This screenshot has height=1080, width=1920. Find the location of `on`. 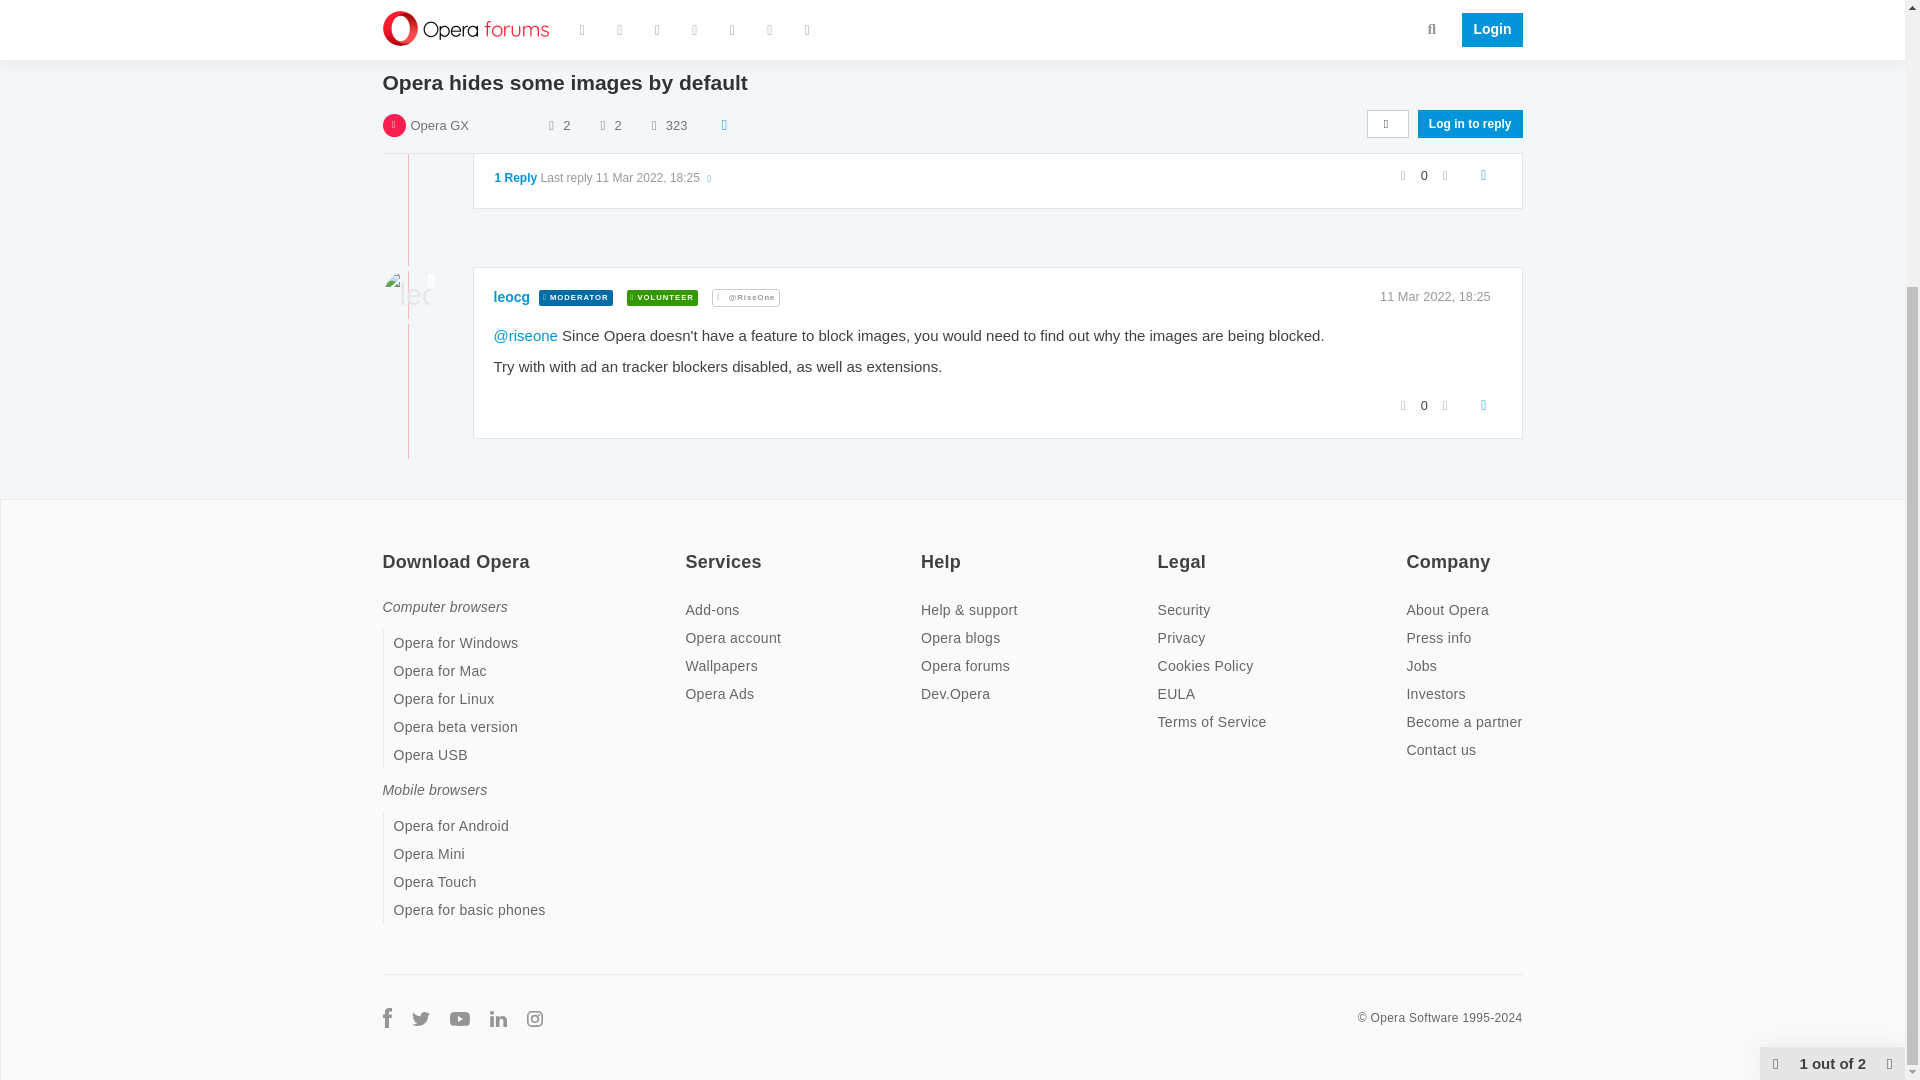

on is located at coordinates (388, 549).